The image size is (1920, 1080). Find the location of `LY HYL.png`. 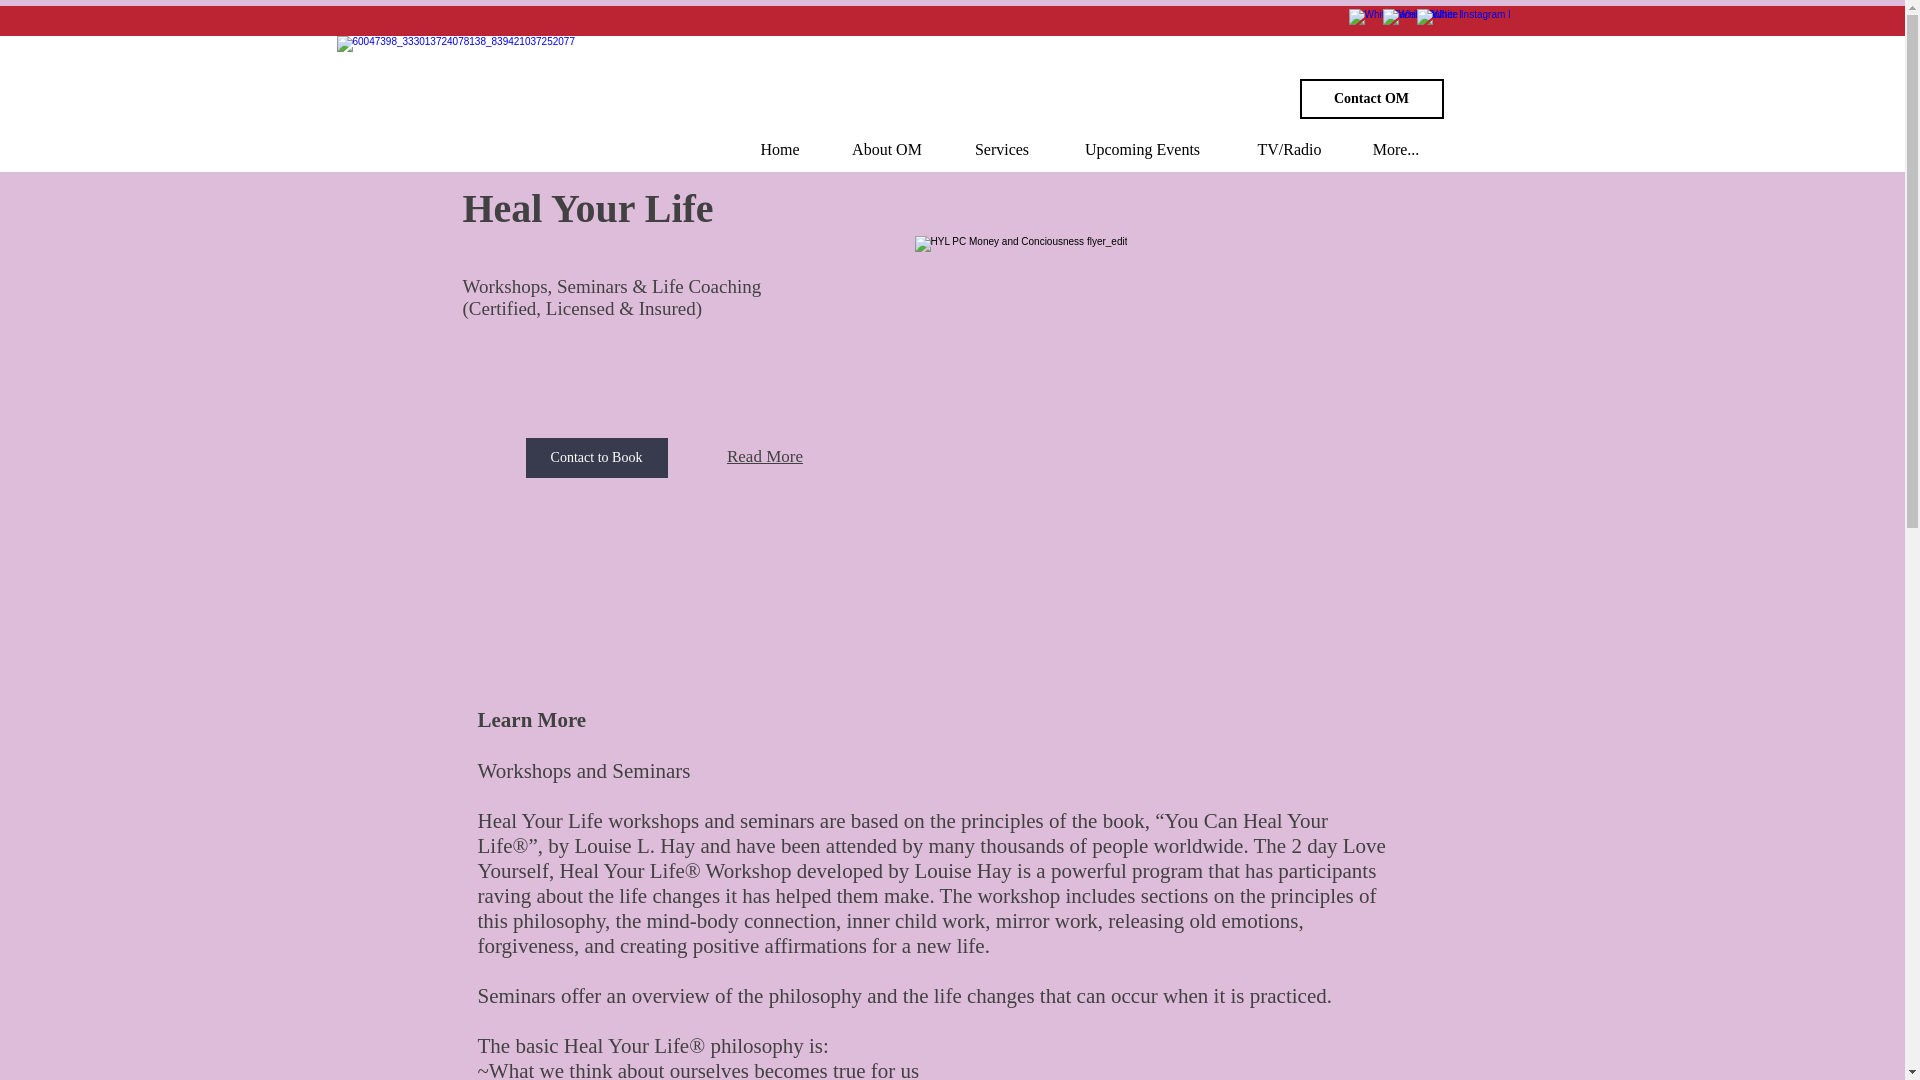

LY HYL.png is located at coordinates (1150, 440).